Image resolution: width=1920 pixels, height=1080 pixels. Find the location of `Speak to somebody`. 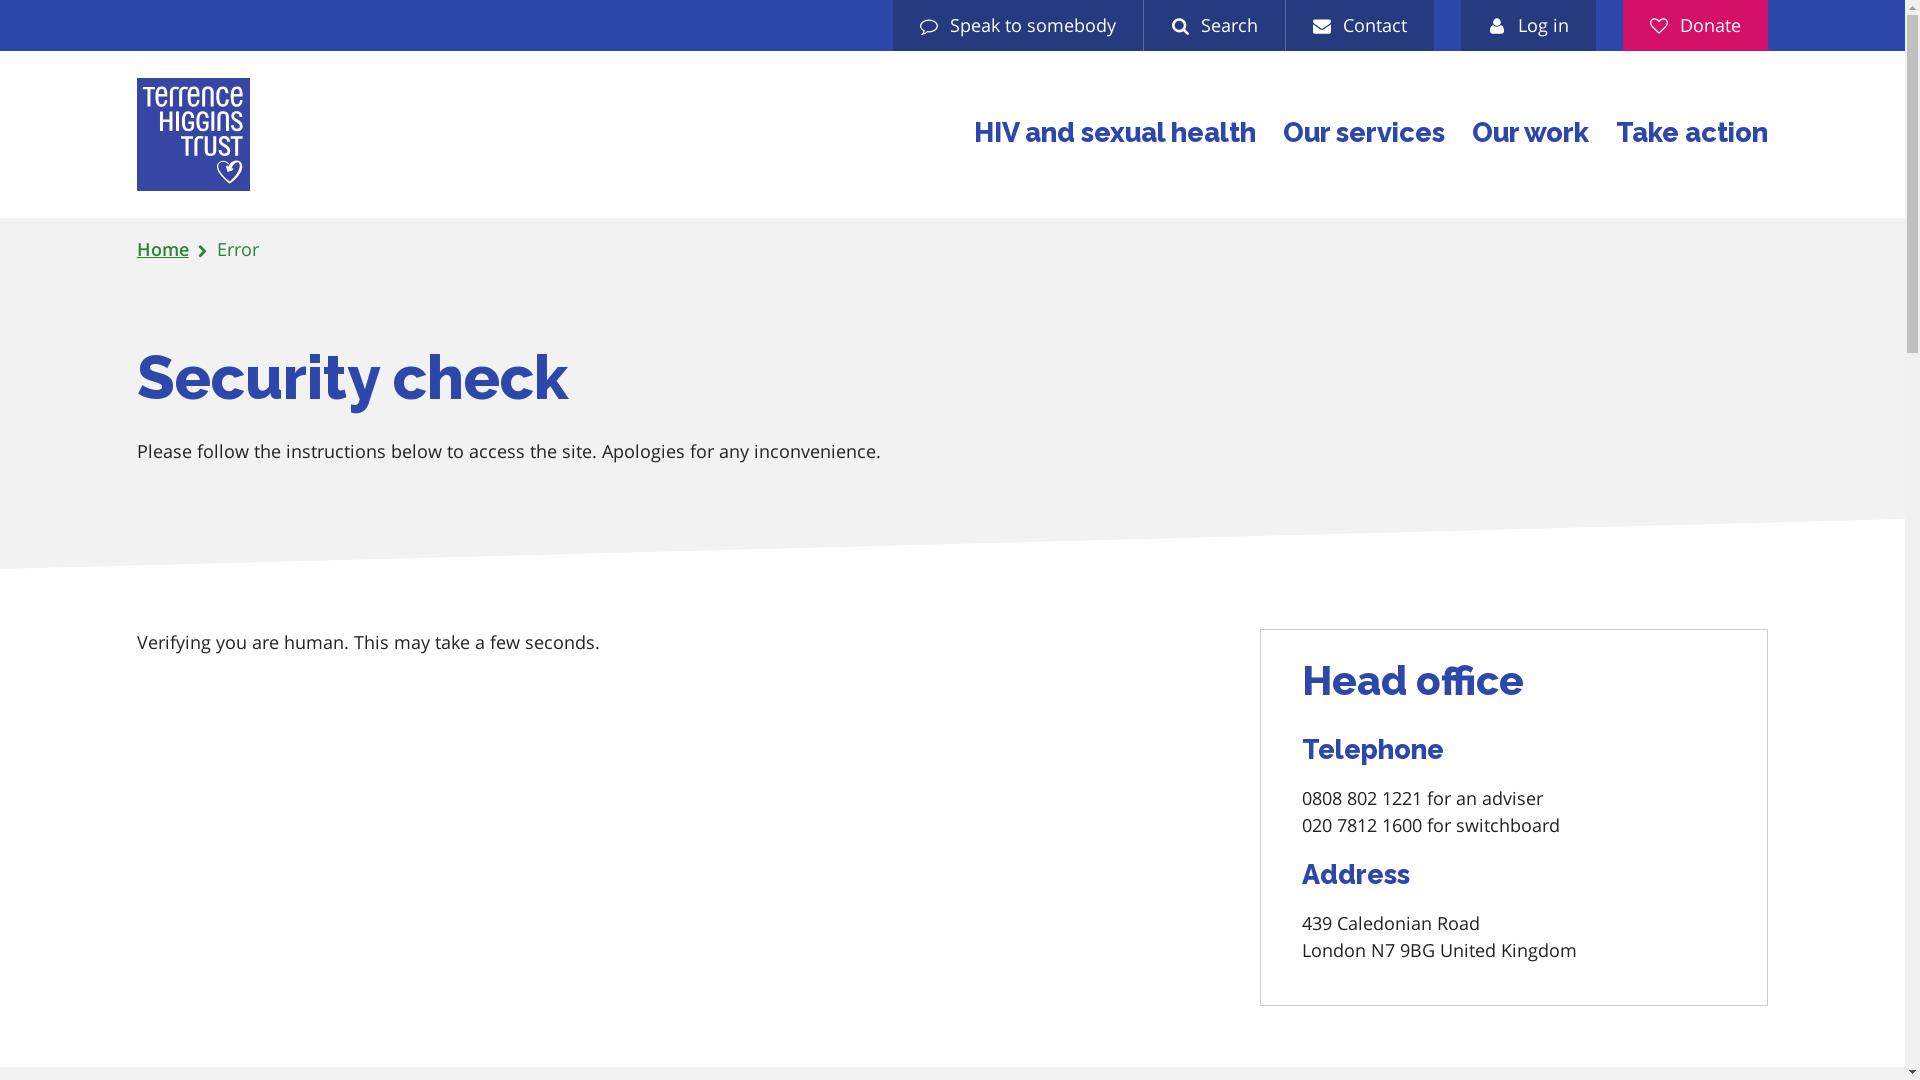

Speak to somebody is located at coordinates (1017, 25).